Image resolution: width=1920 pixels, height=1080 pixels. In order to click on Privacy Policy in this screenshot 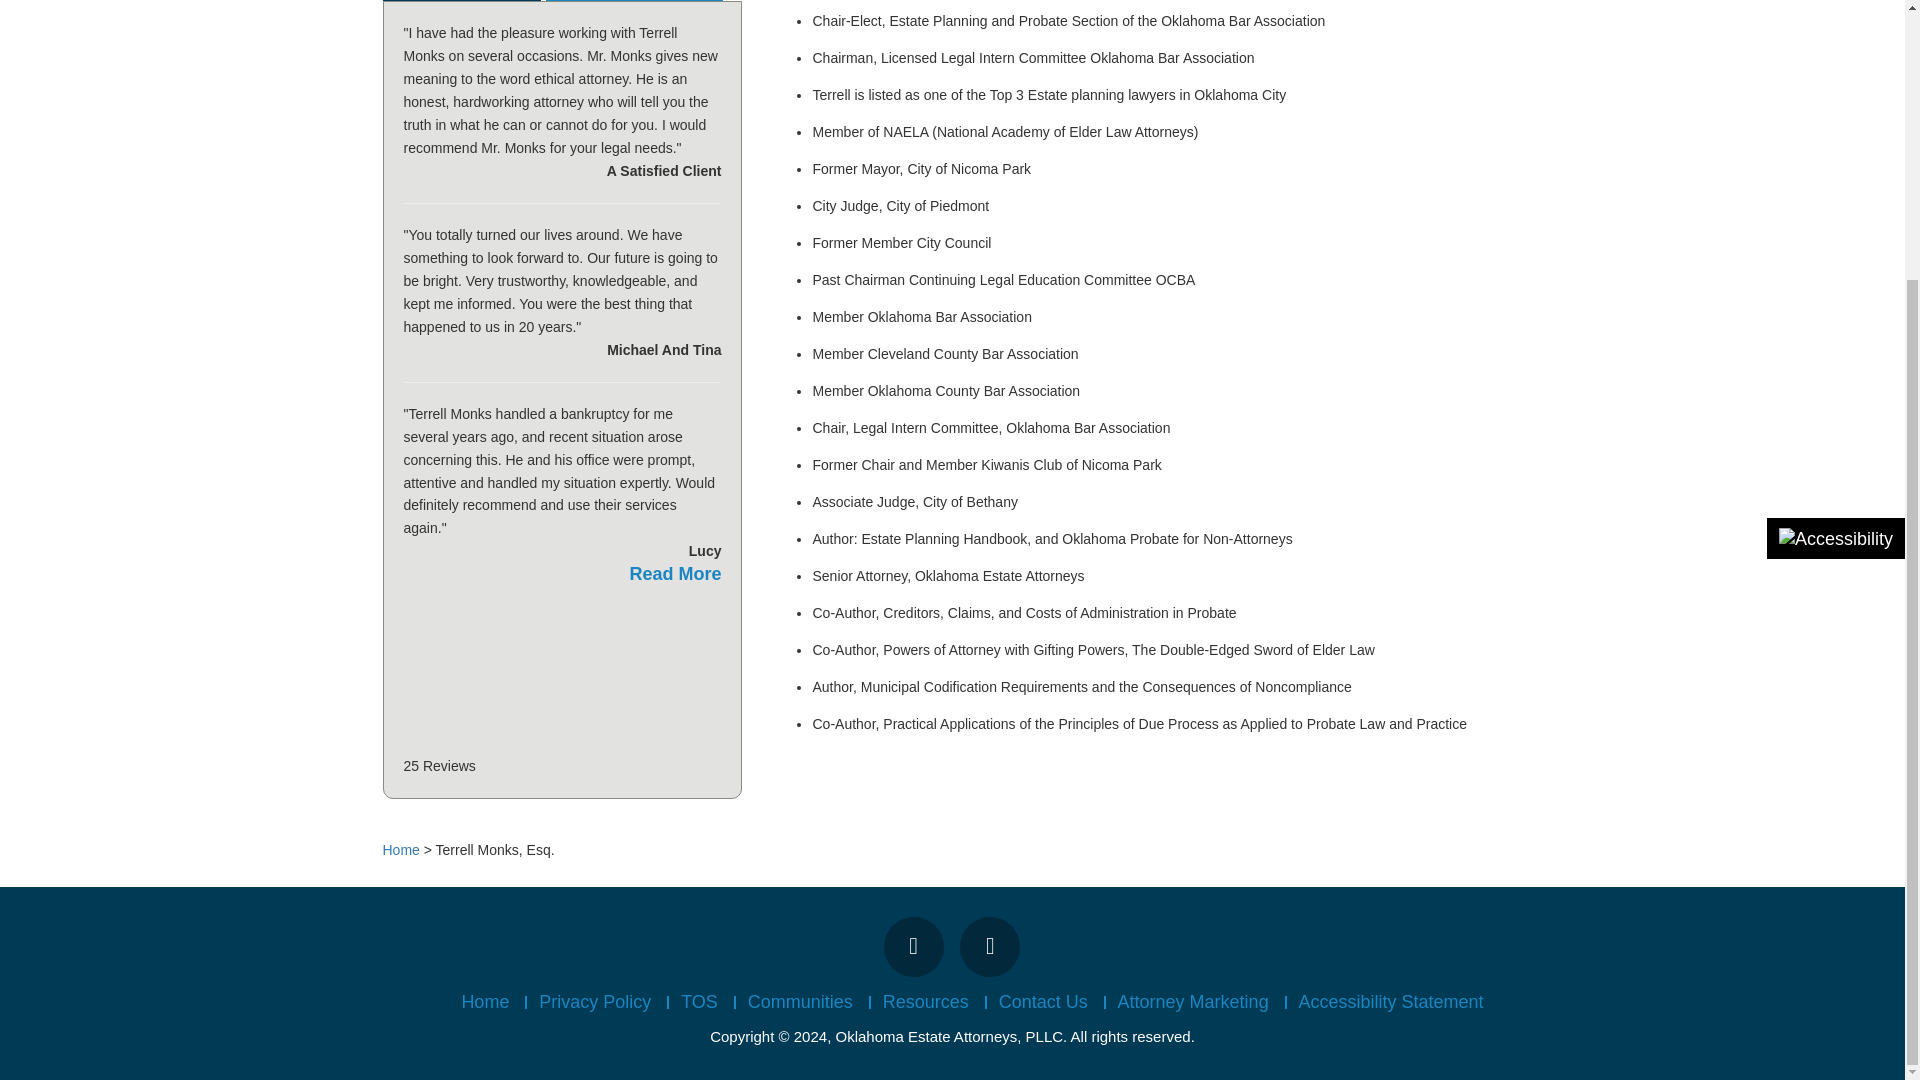, I will do `click(594, 1002)`.